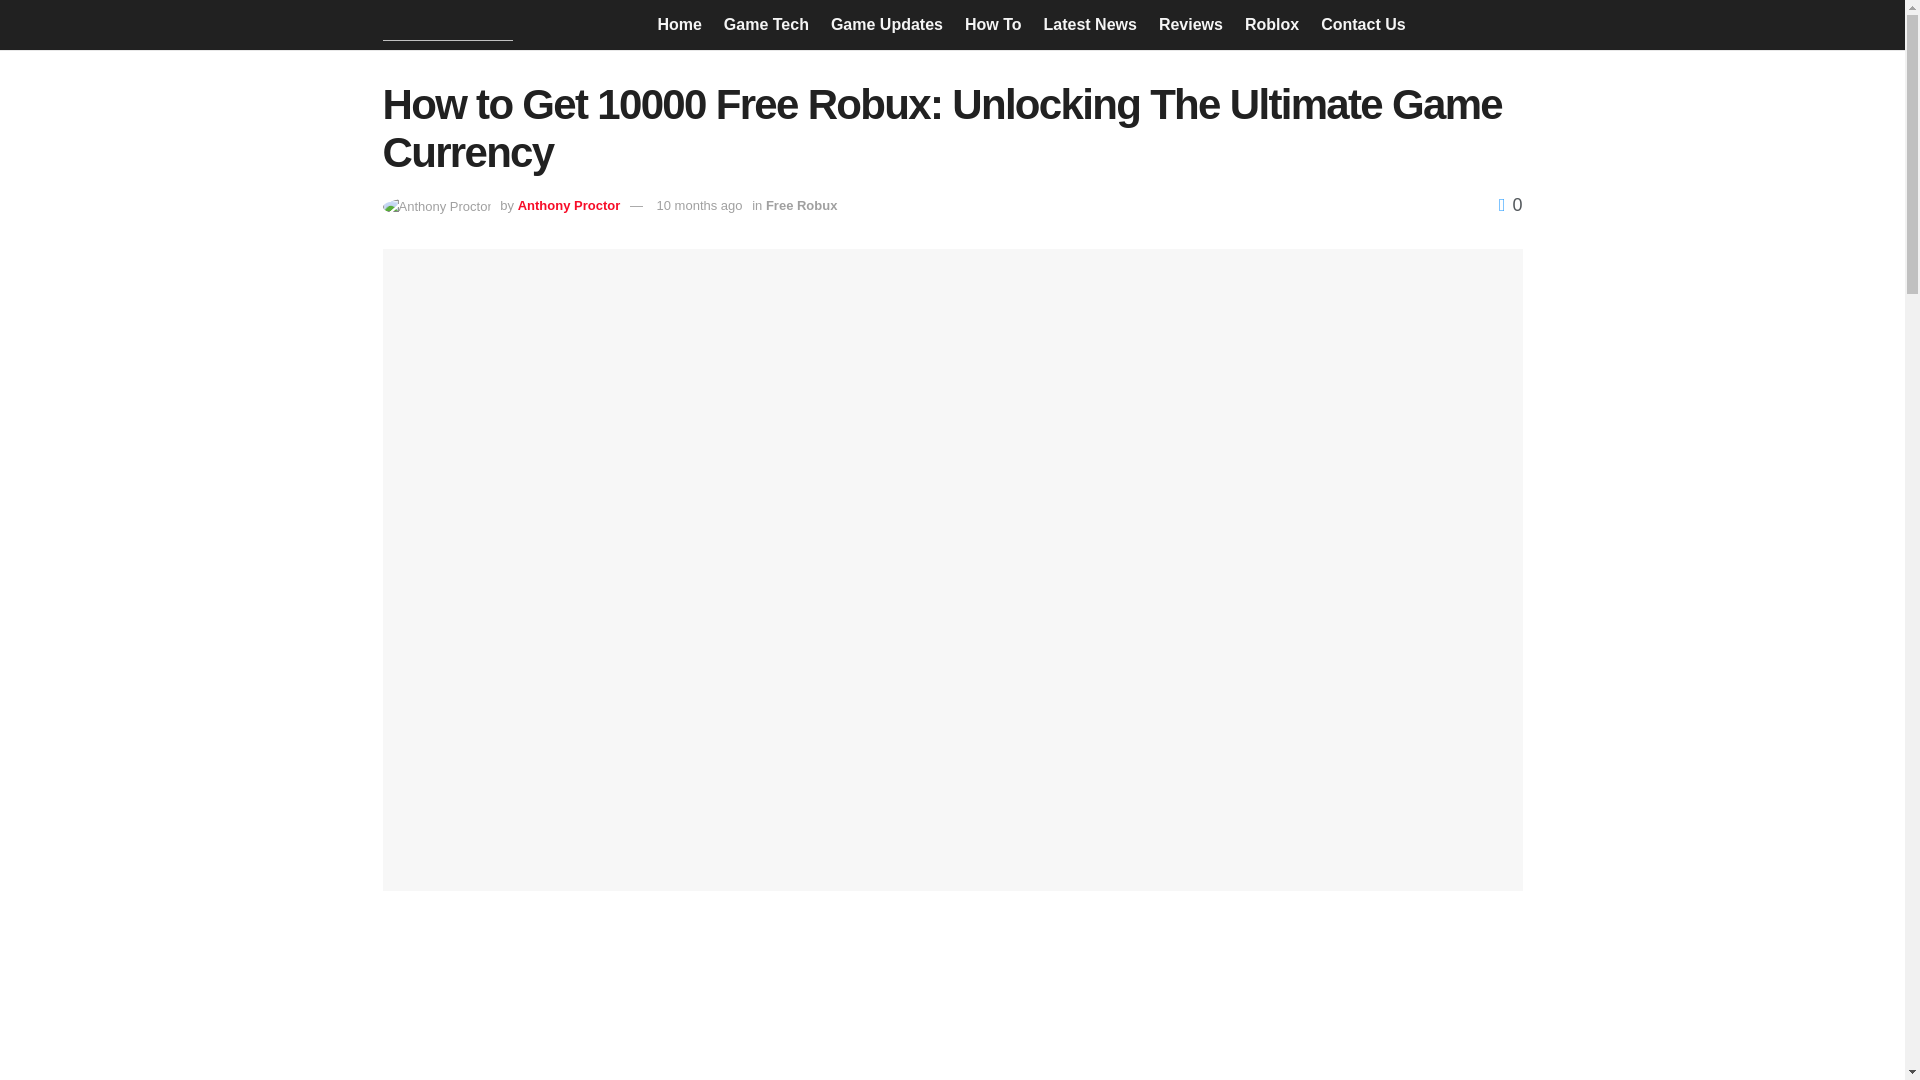  I want to click on Reviews, so click(1191, 24).